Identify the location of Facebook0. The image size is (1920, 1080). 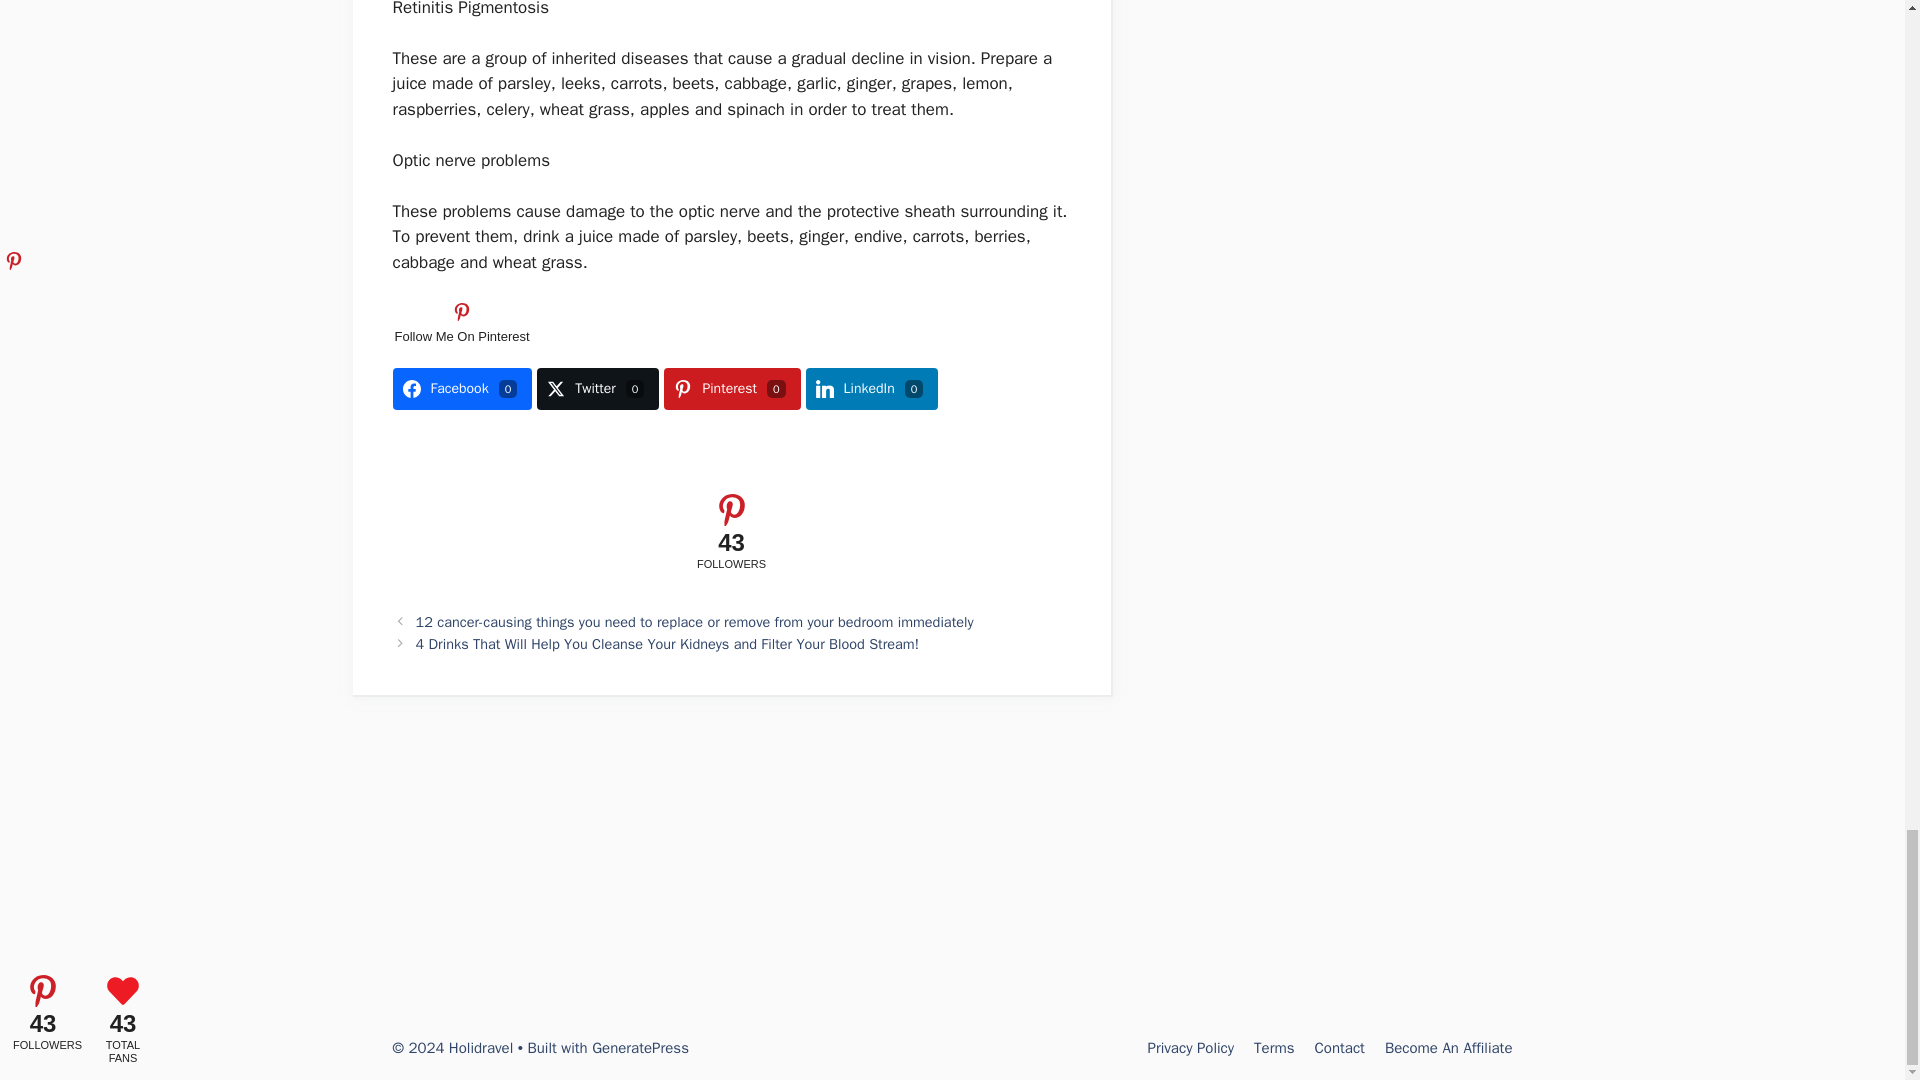
(461, 389).